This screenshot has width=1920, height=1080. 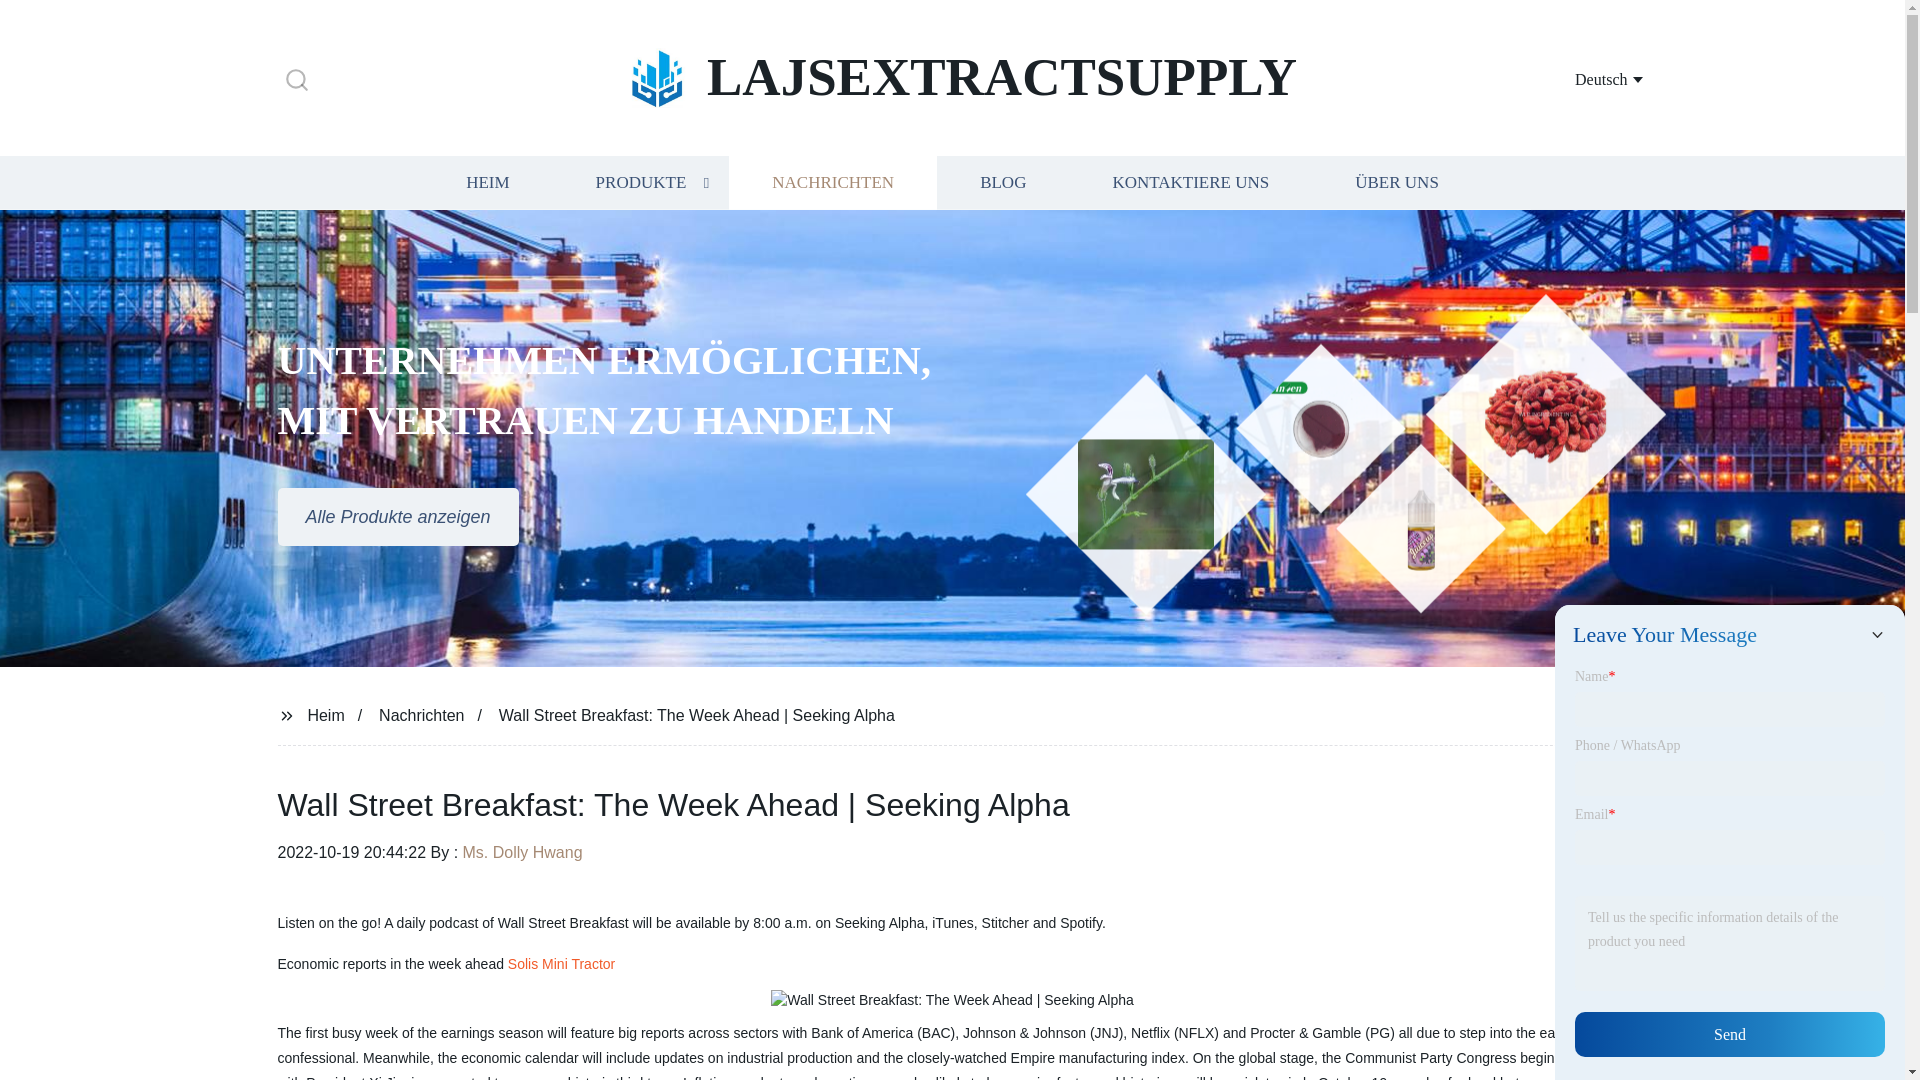 I want to click on Deutsch, so click(x=1584, y=78).